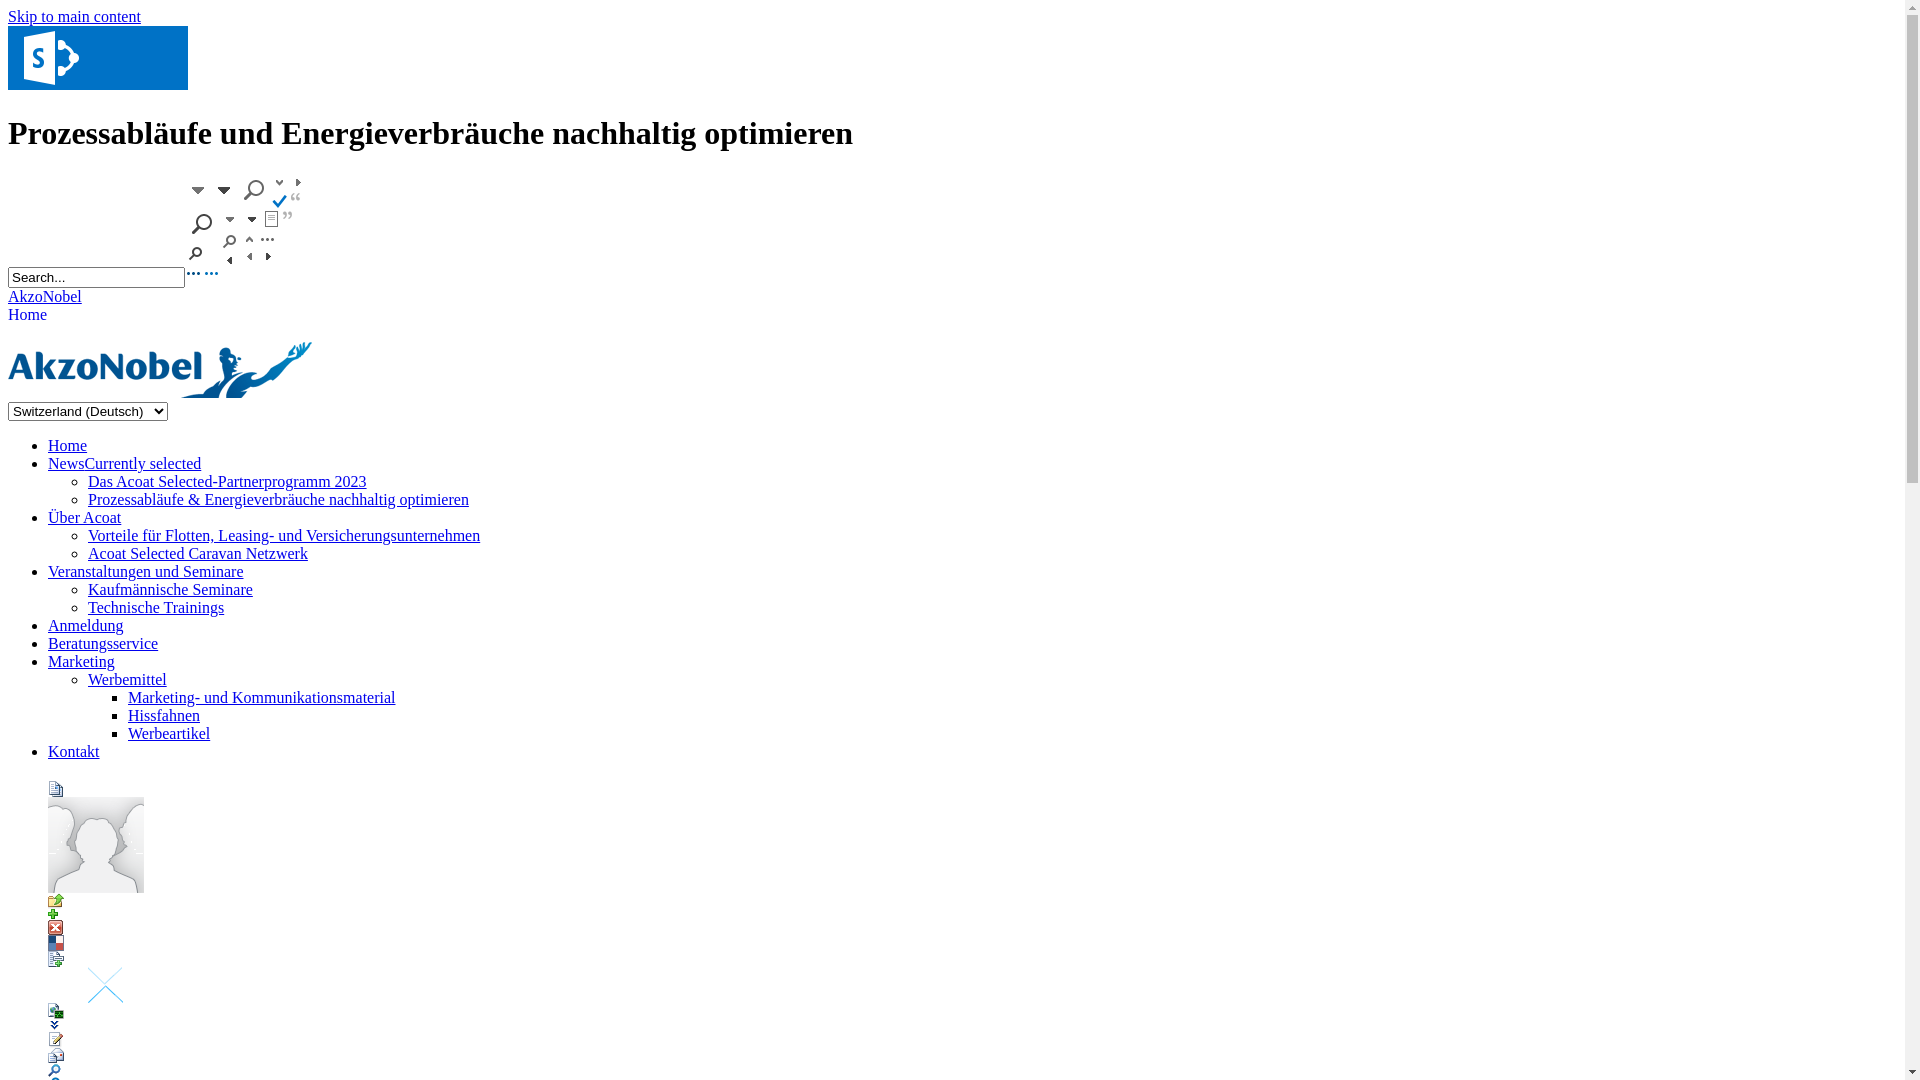 Image resolution: width=1920 pixels, height=1080 pixels. What do you see at coordinates (262, 698) in the screenshot?
I see `Marketing- und Kommunikationsmaterial` at bounding box center [262, 698].